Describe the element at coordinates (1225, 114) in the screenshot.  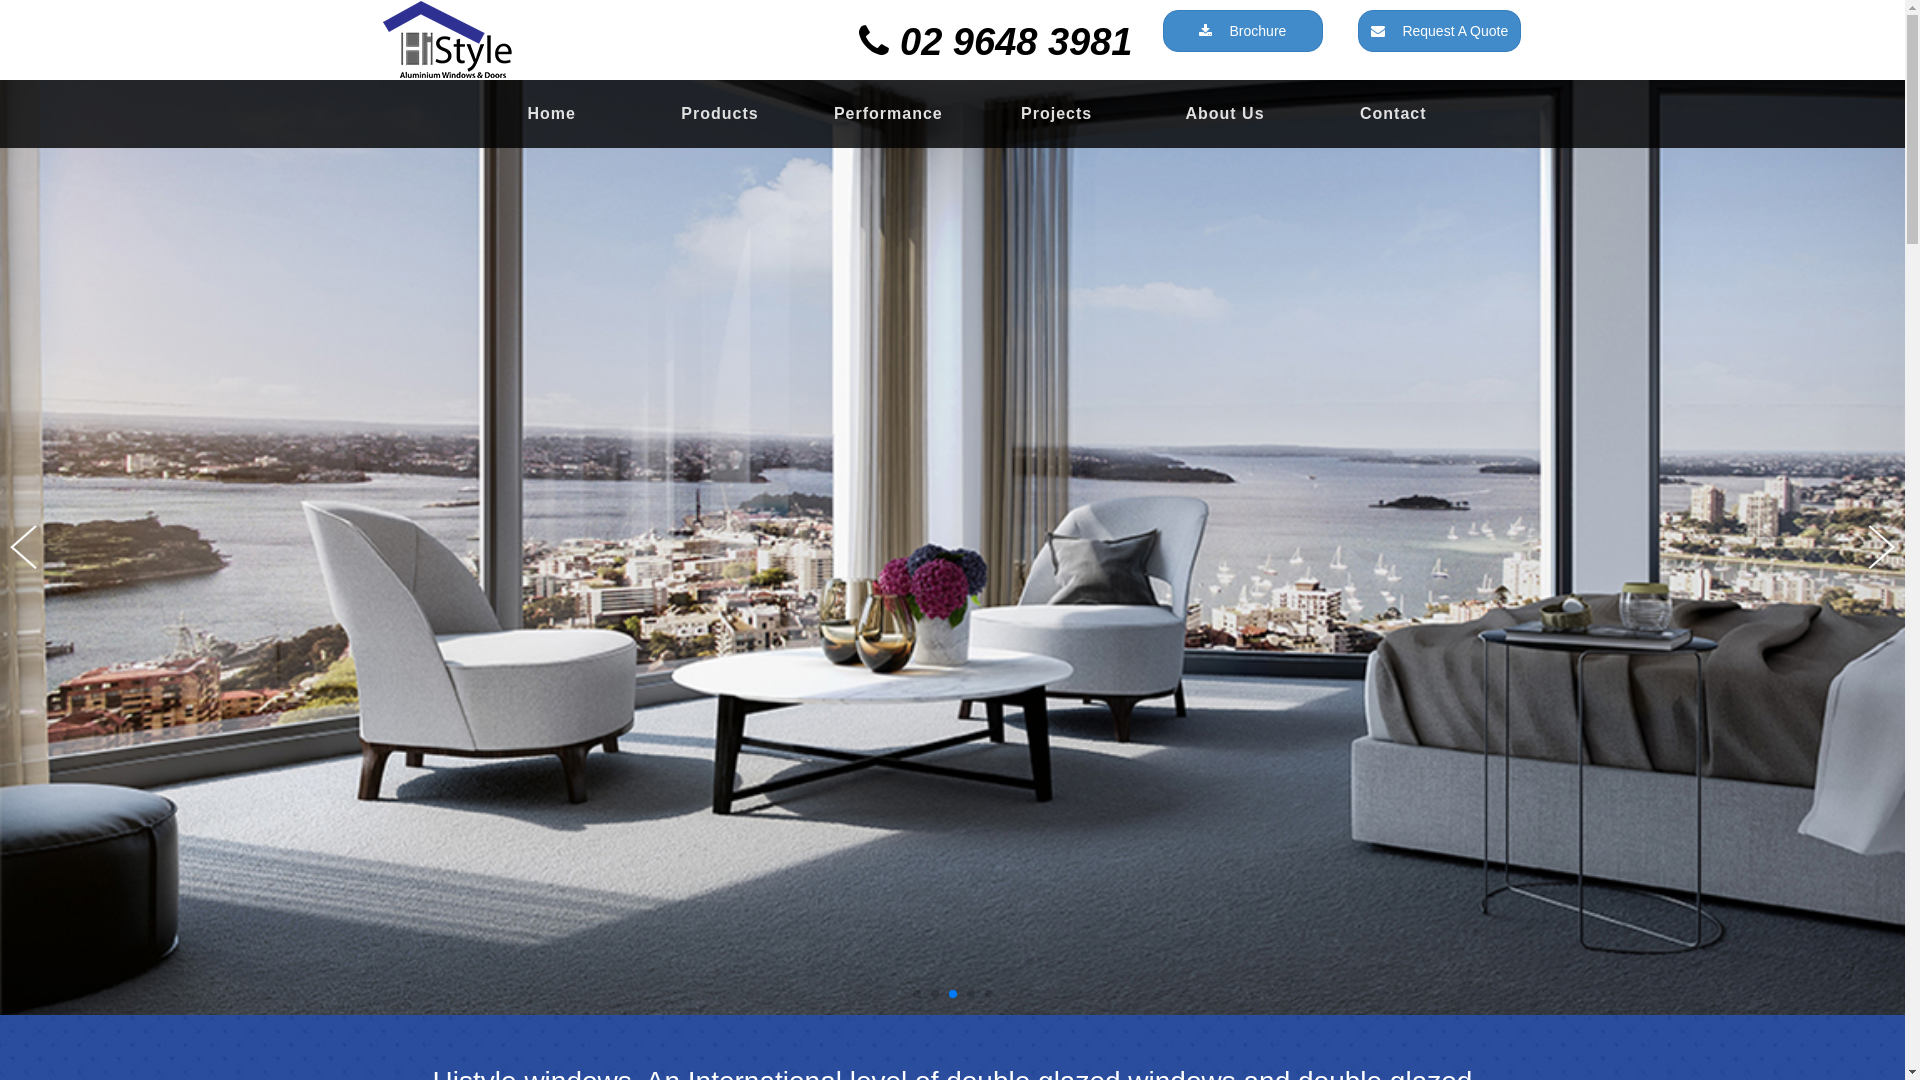
I see `About Us` at that location.